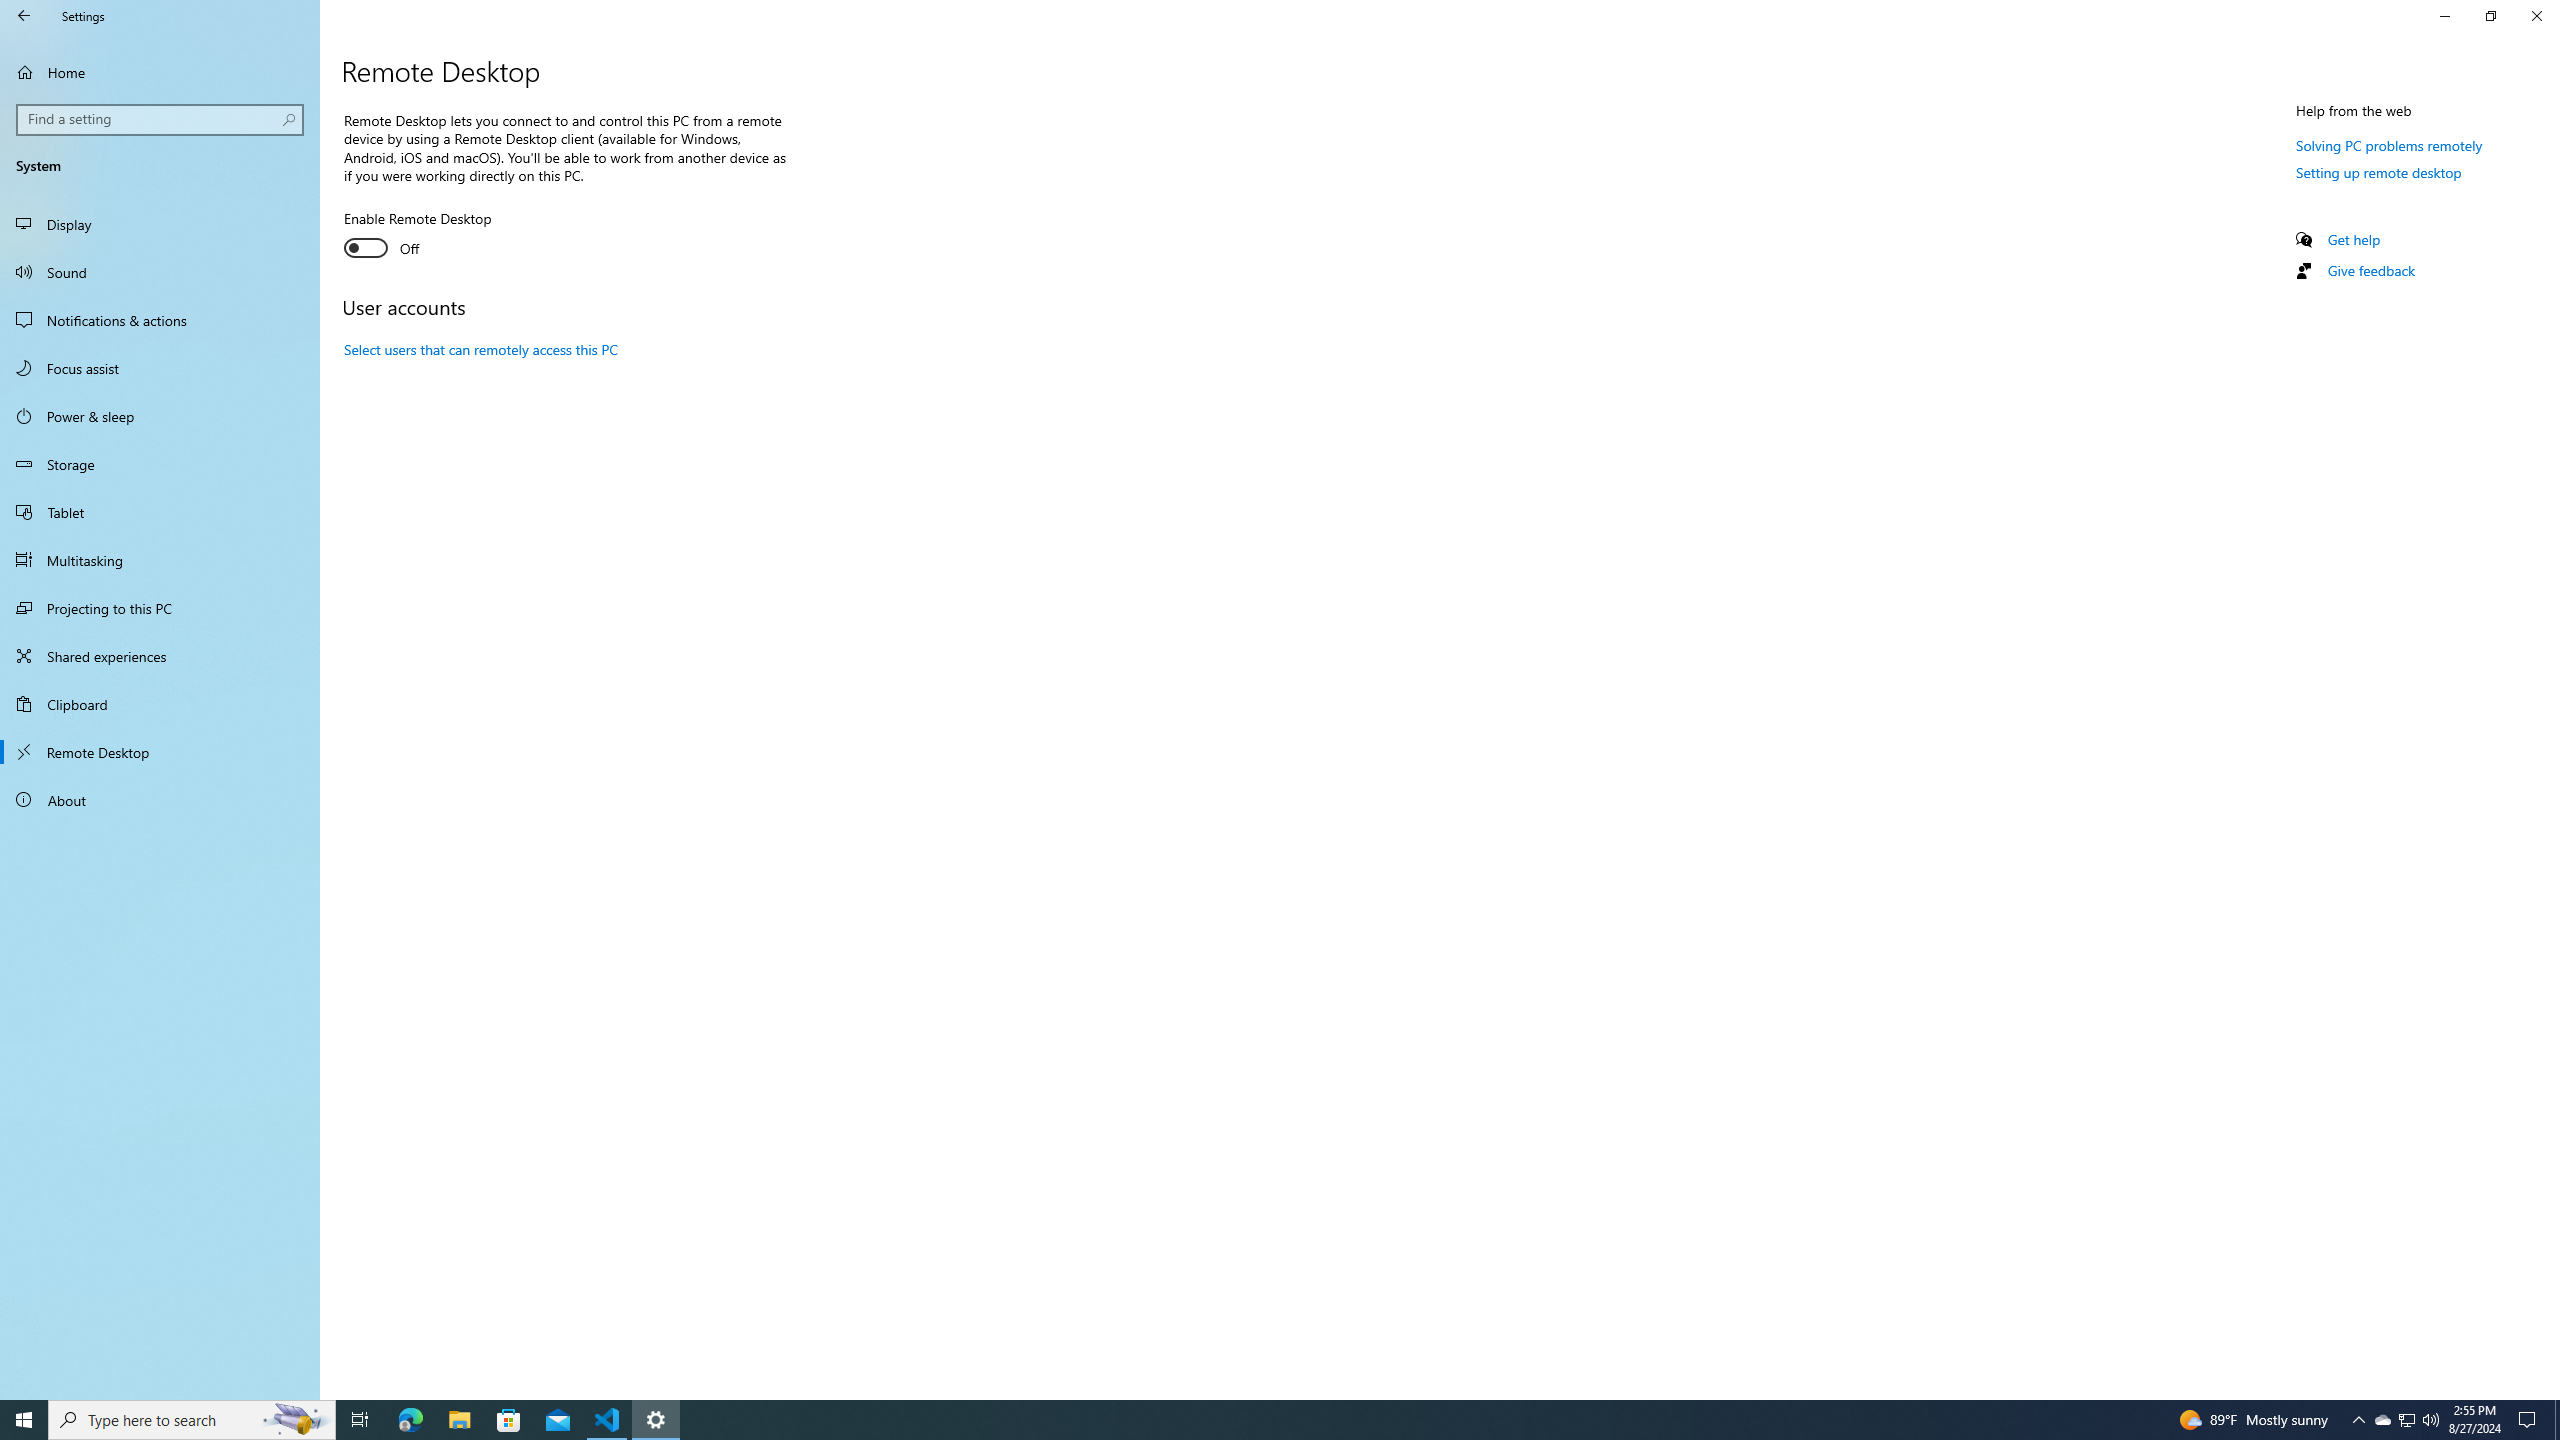  Describe the element at coordinates (2444, 16) in the screenshot. I see `Minimize Settings` at that location.